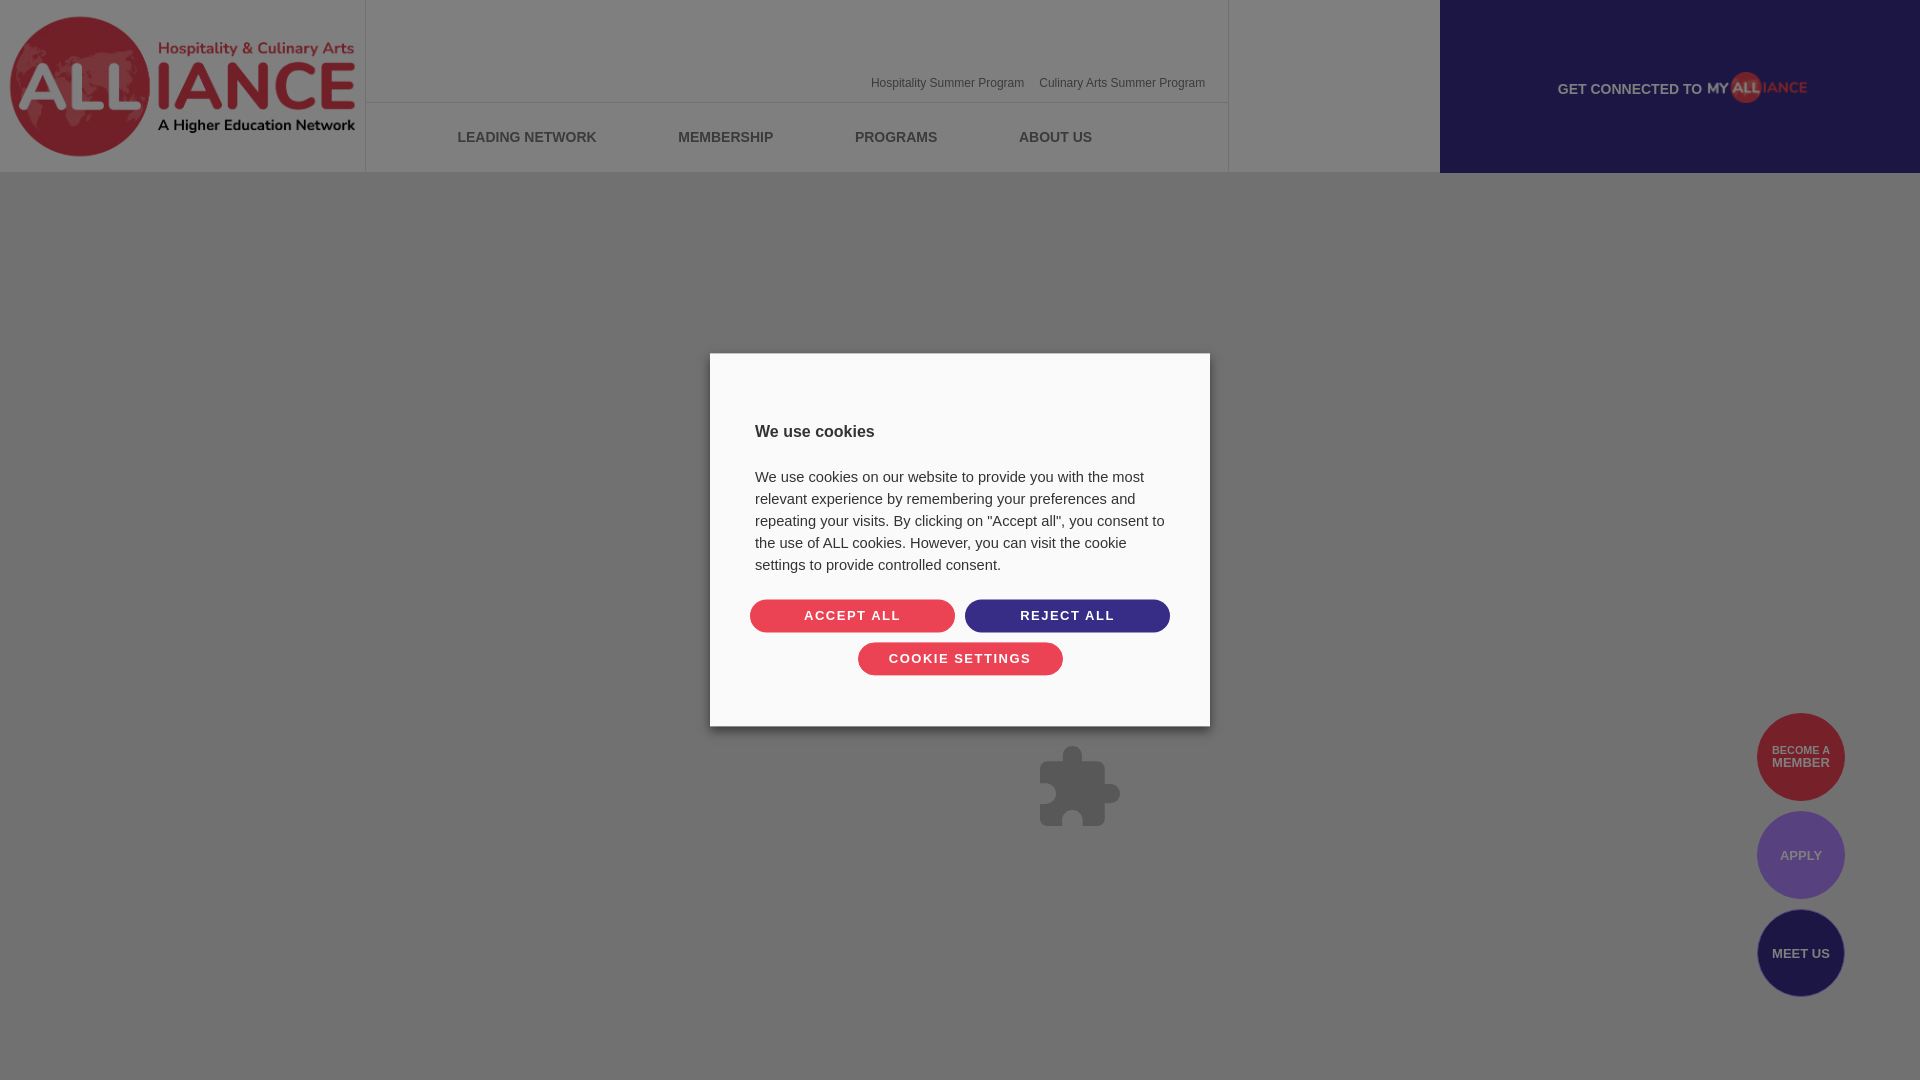 The height and width of the screenshot is (1080, 1920). Describe the element at coordinates (526, 136) in the screenshot. I see `LEADING NETWORK` at that location.